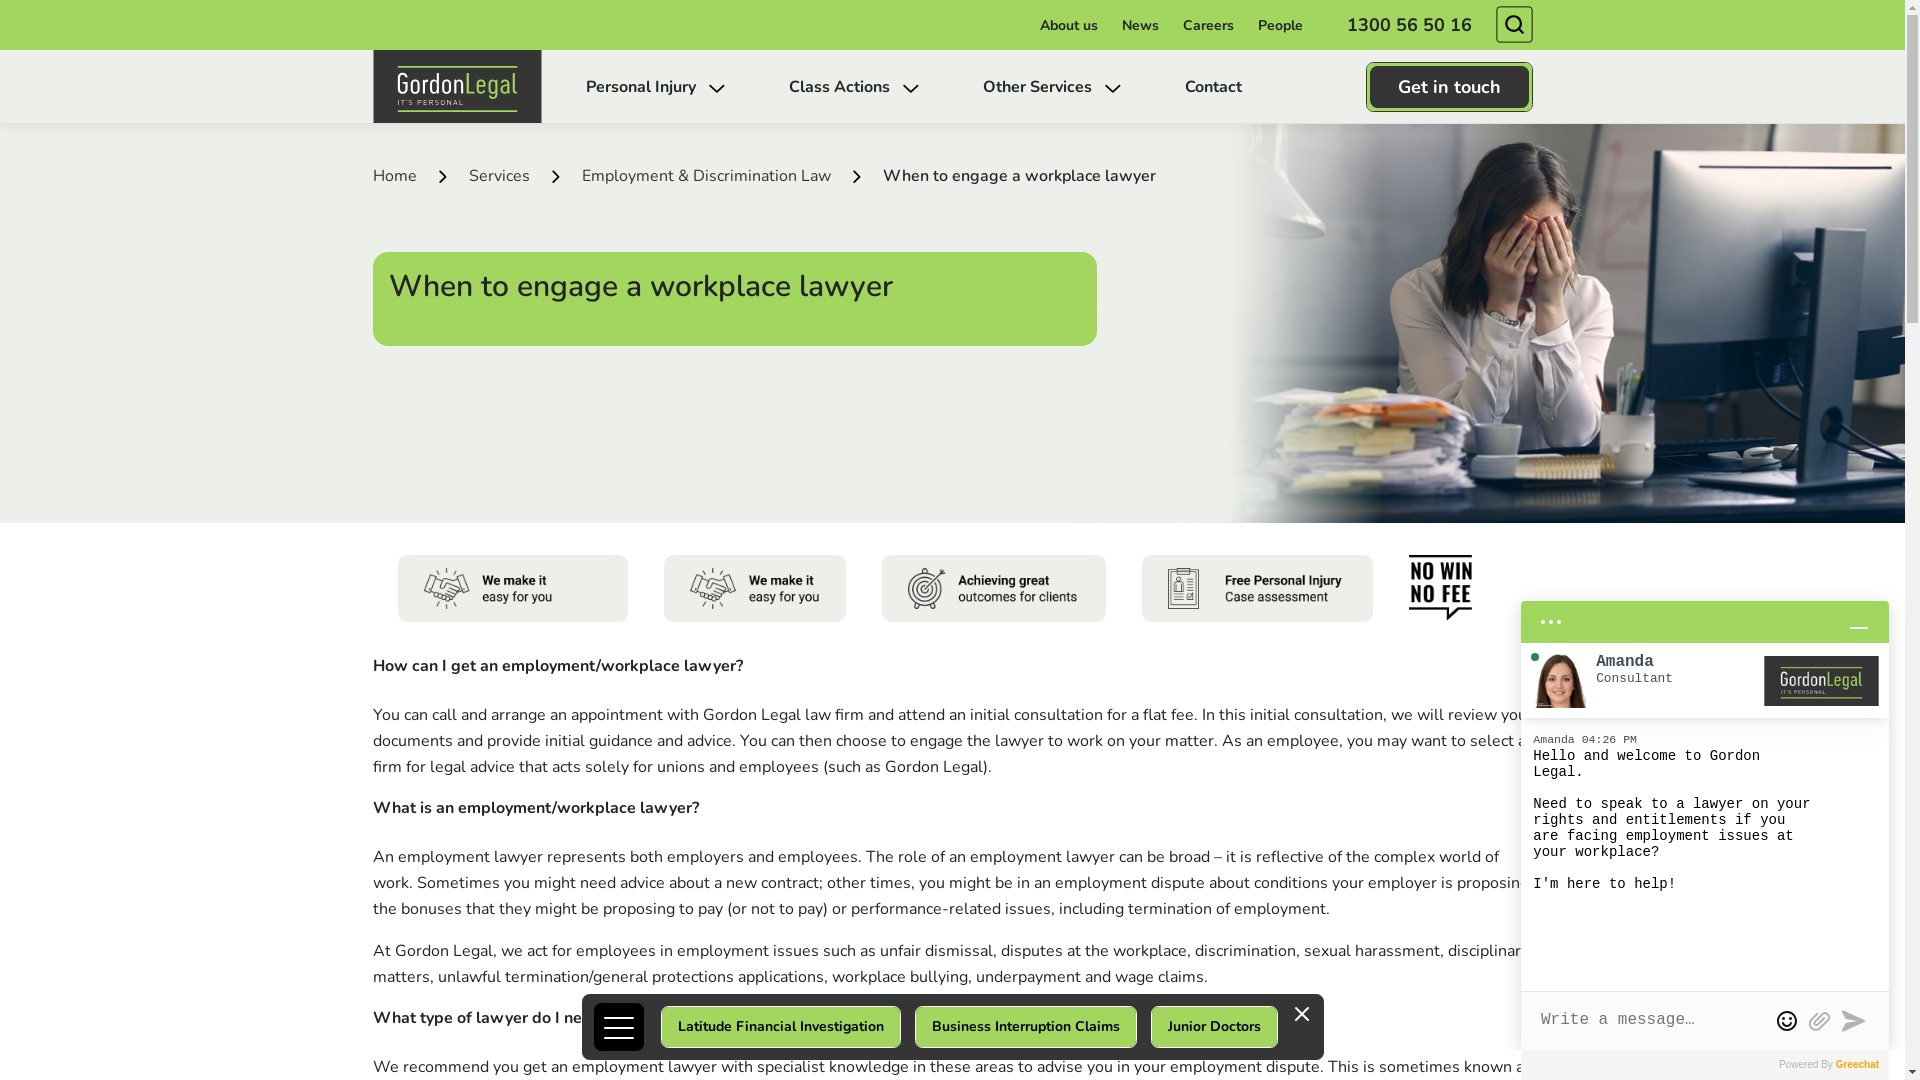 The height and width of the screenshot is (1080, 1920). What do you see at coordinates (1214, 1027) in the screenshot?
I see `Junior Doctors` at bounding box center [1214, 1027].